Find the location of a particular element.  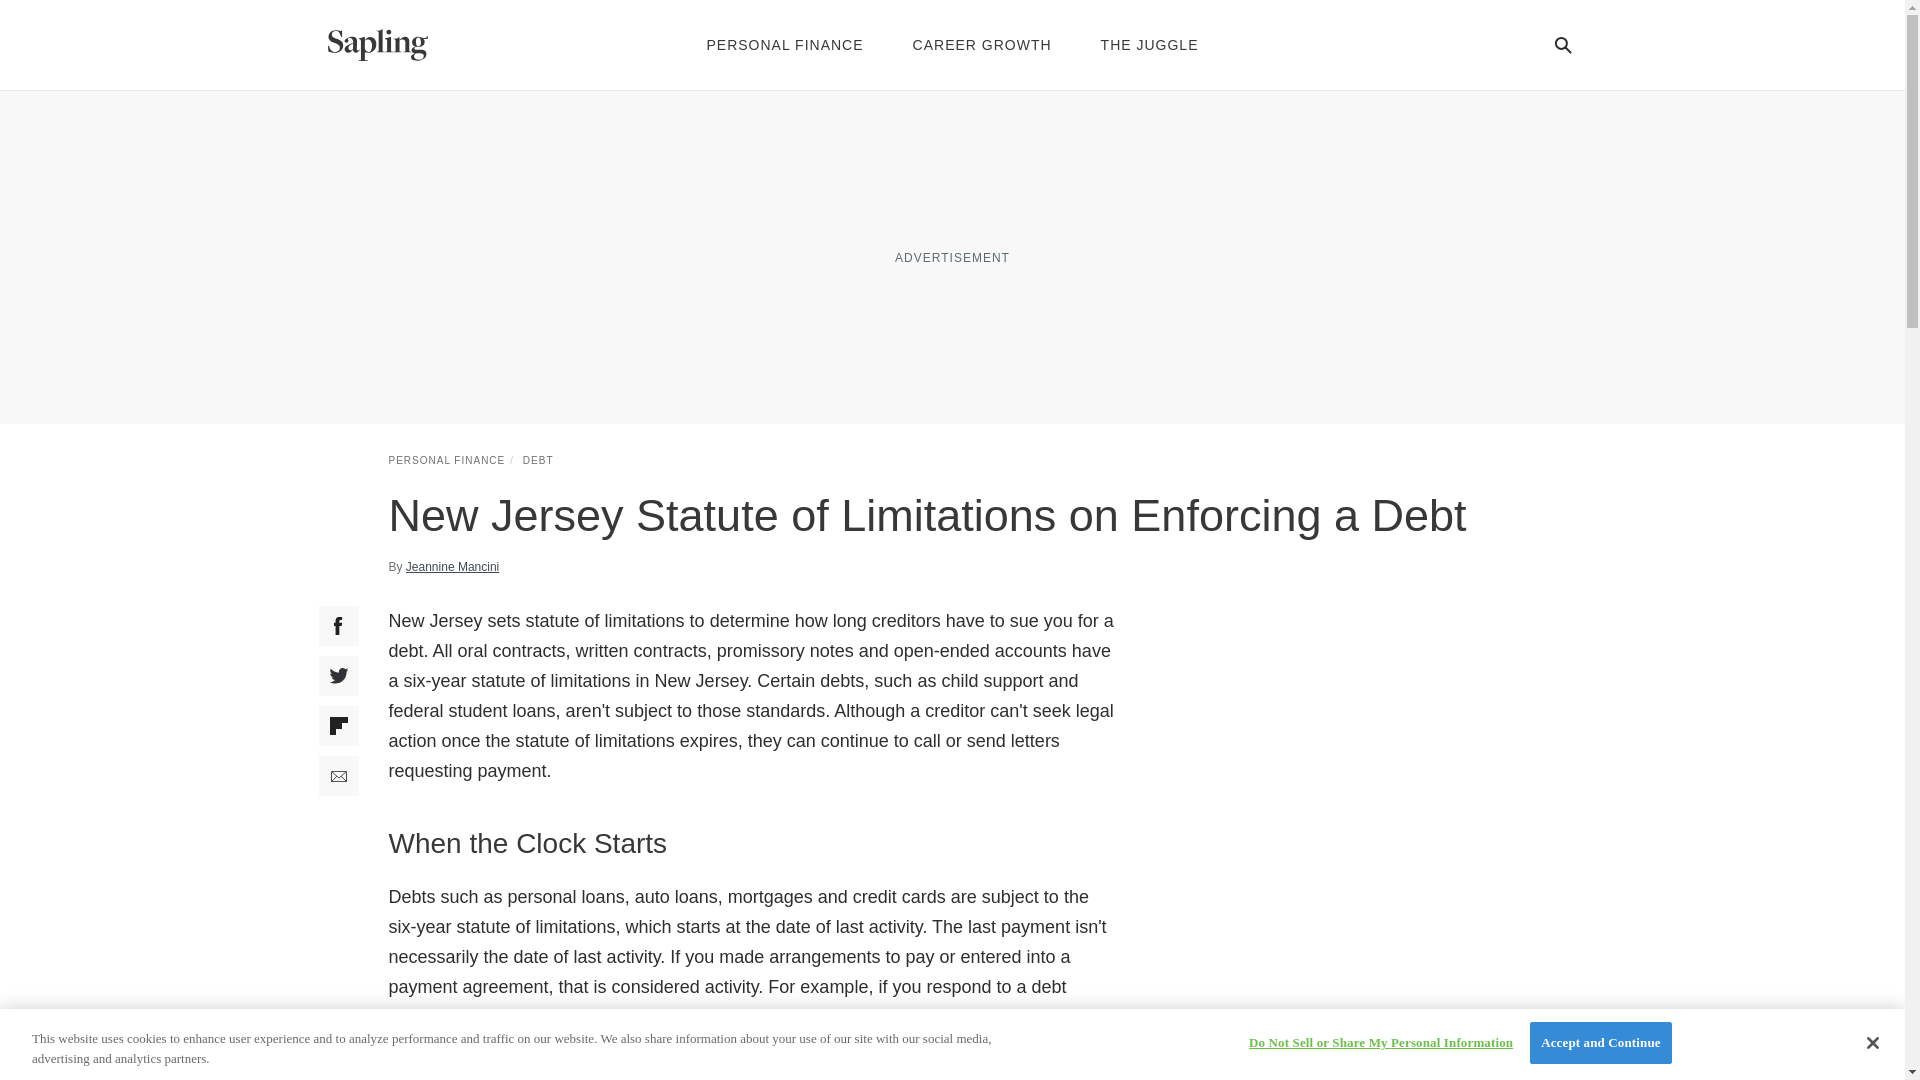

3rd party ad content is located at coordinates (1366, 730).